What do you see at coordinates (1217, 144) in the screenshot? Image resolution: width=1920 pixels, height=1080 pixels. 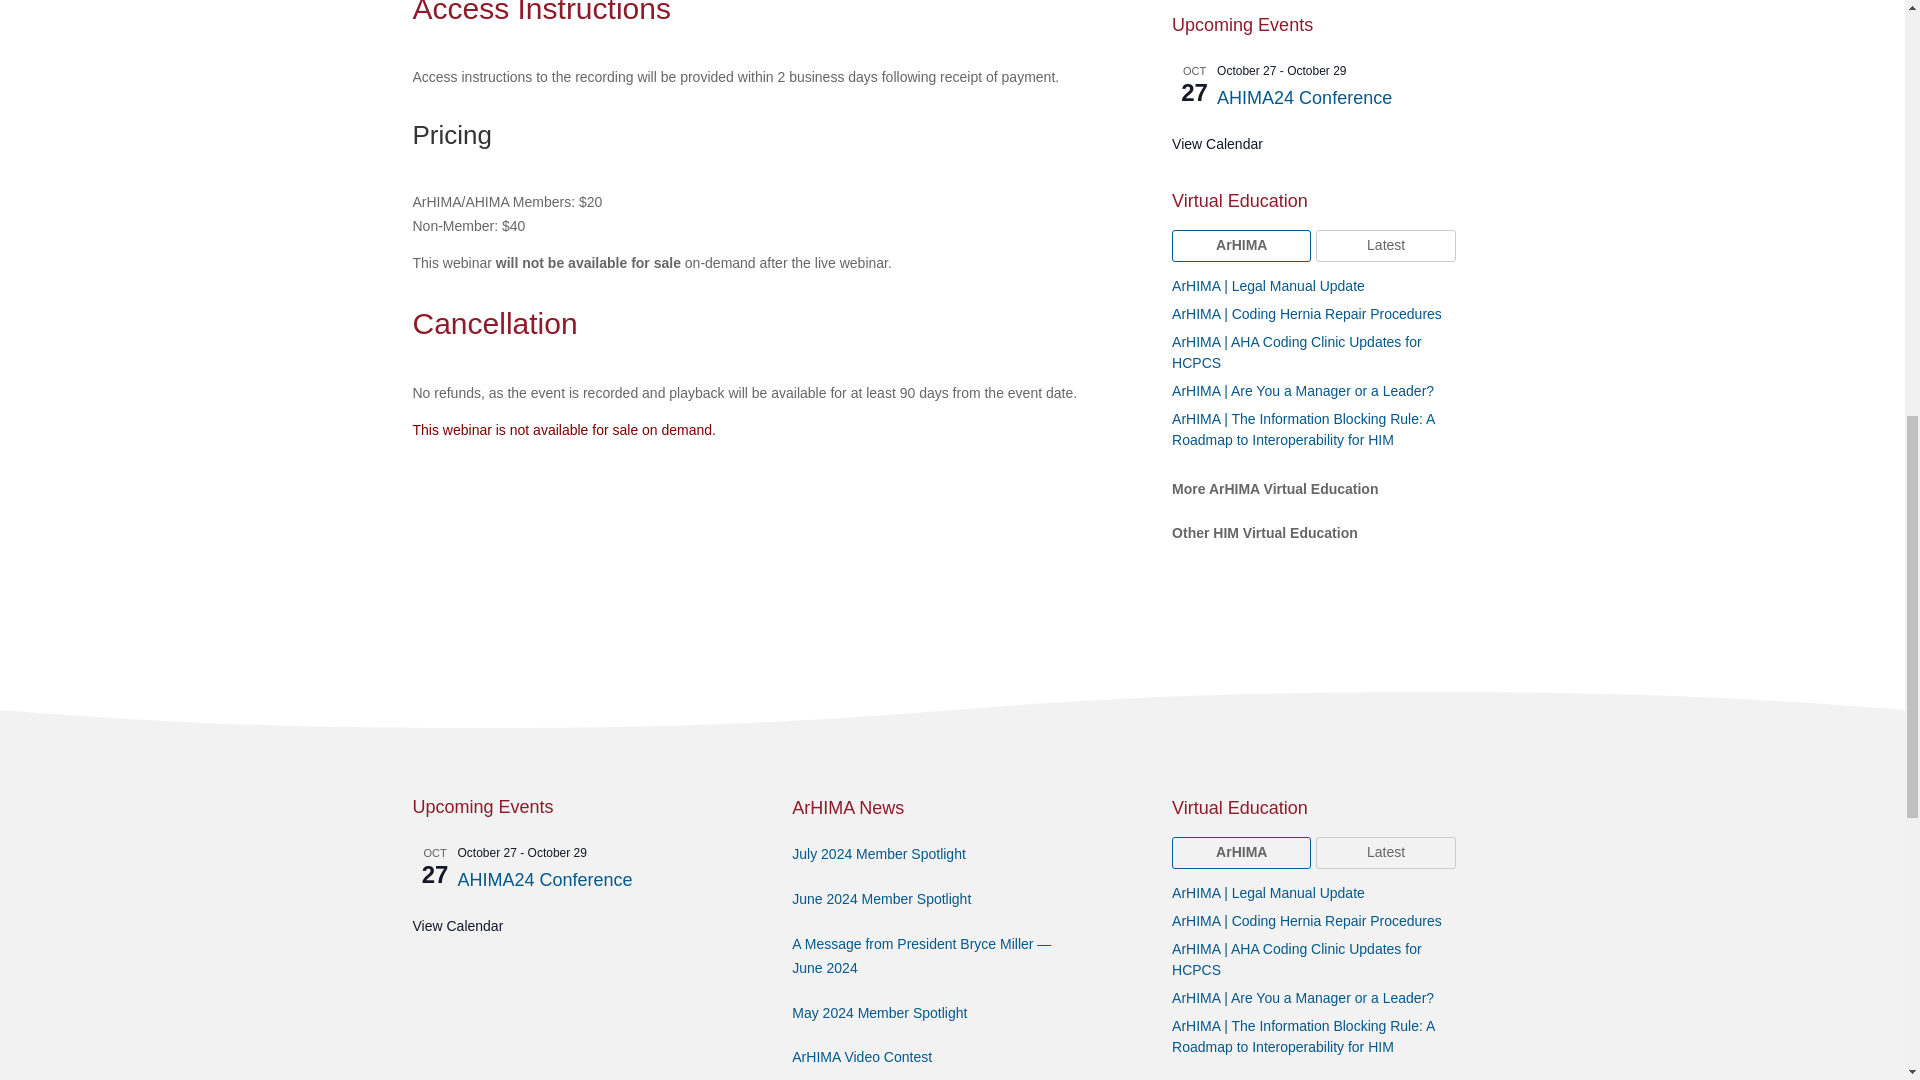 I see `View more events.` at bounding box center [1217, 144].